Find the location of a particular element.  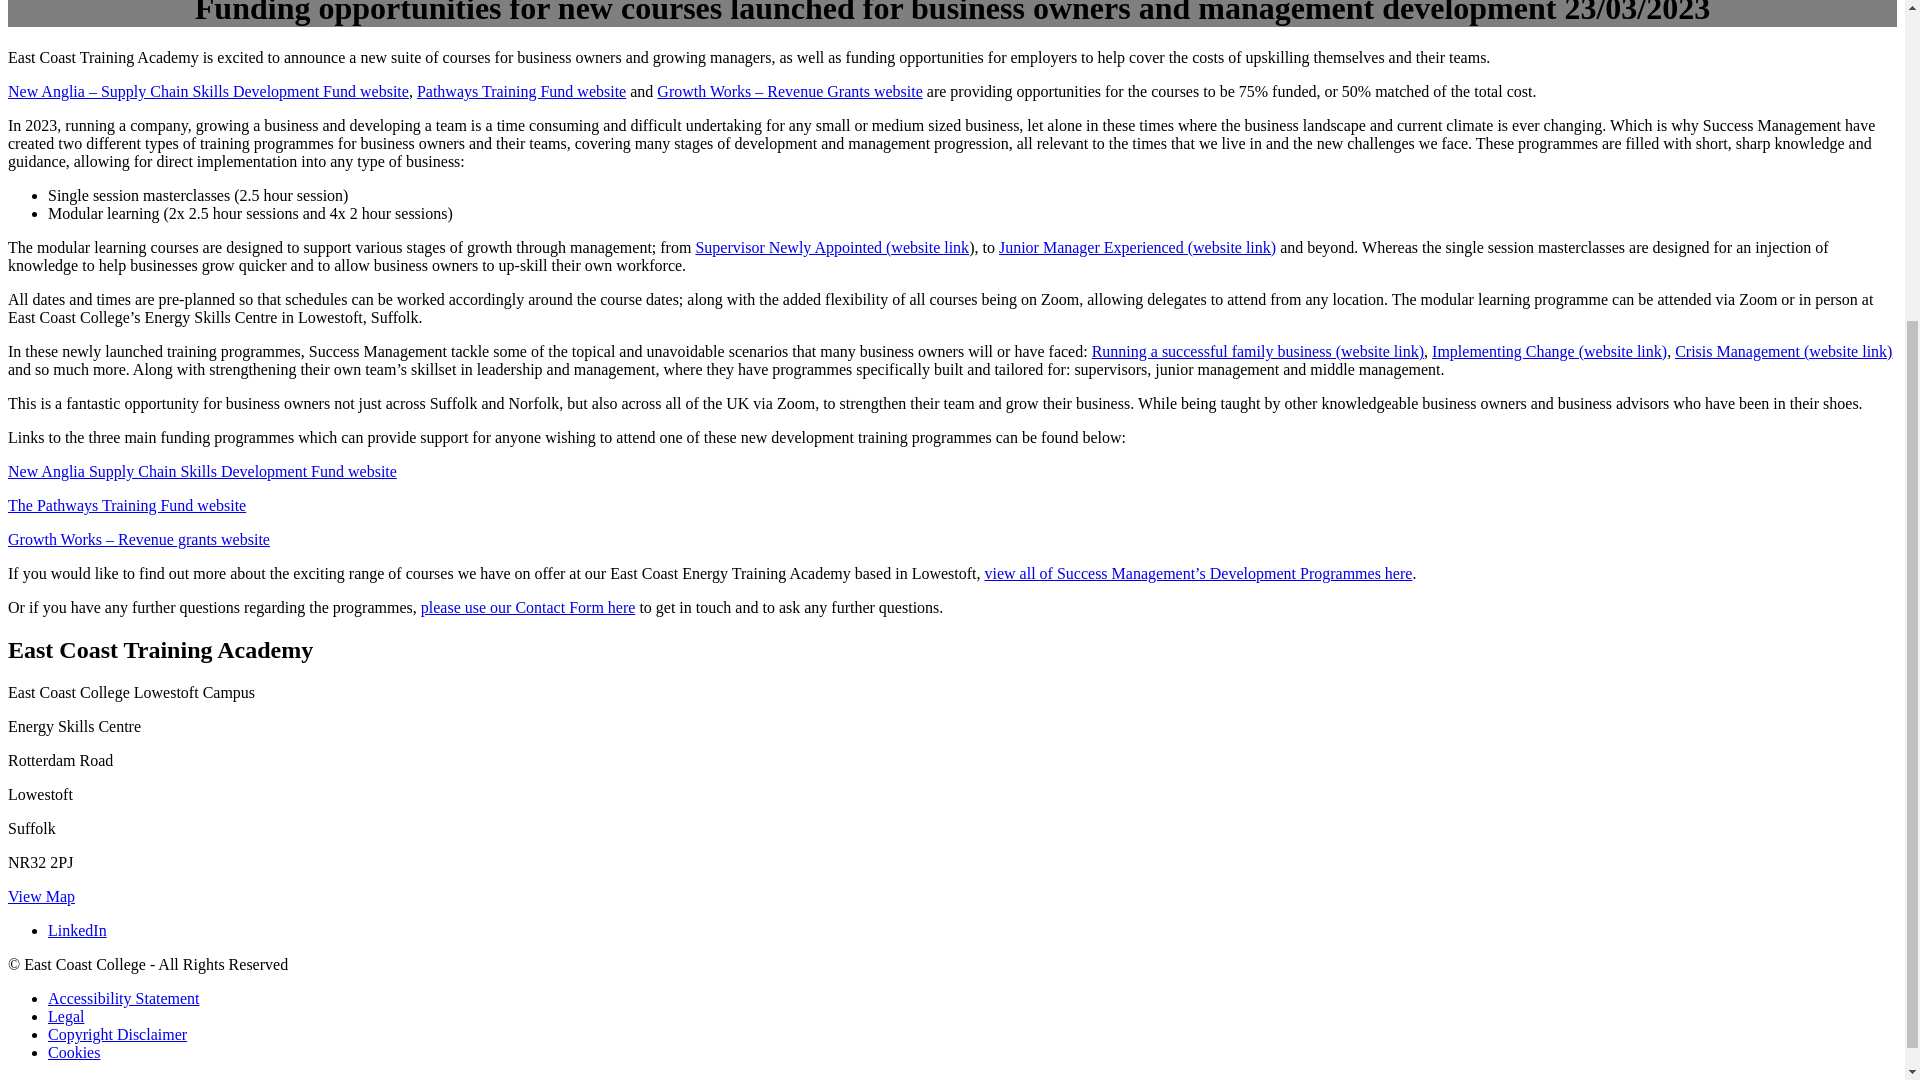

View Map is located at coordinates (40, 896).